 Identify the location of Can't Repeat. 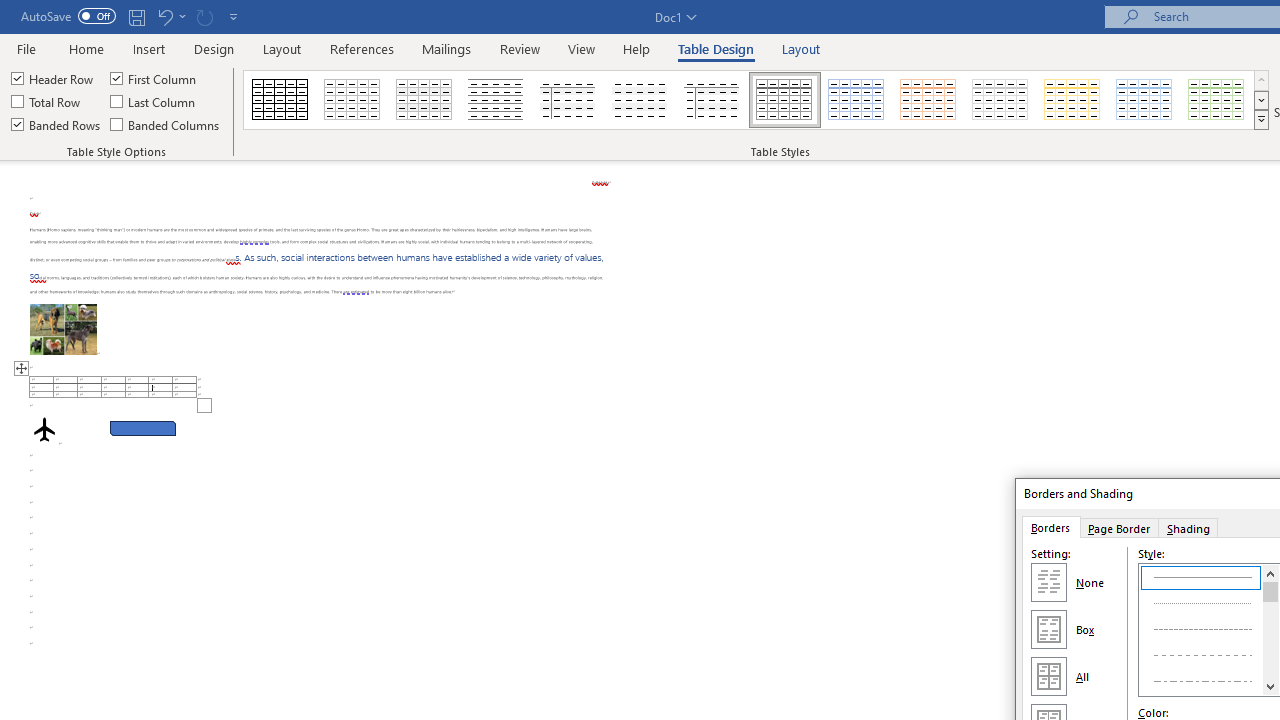
(204, 16).